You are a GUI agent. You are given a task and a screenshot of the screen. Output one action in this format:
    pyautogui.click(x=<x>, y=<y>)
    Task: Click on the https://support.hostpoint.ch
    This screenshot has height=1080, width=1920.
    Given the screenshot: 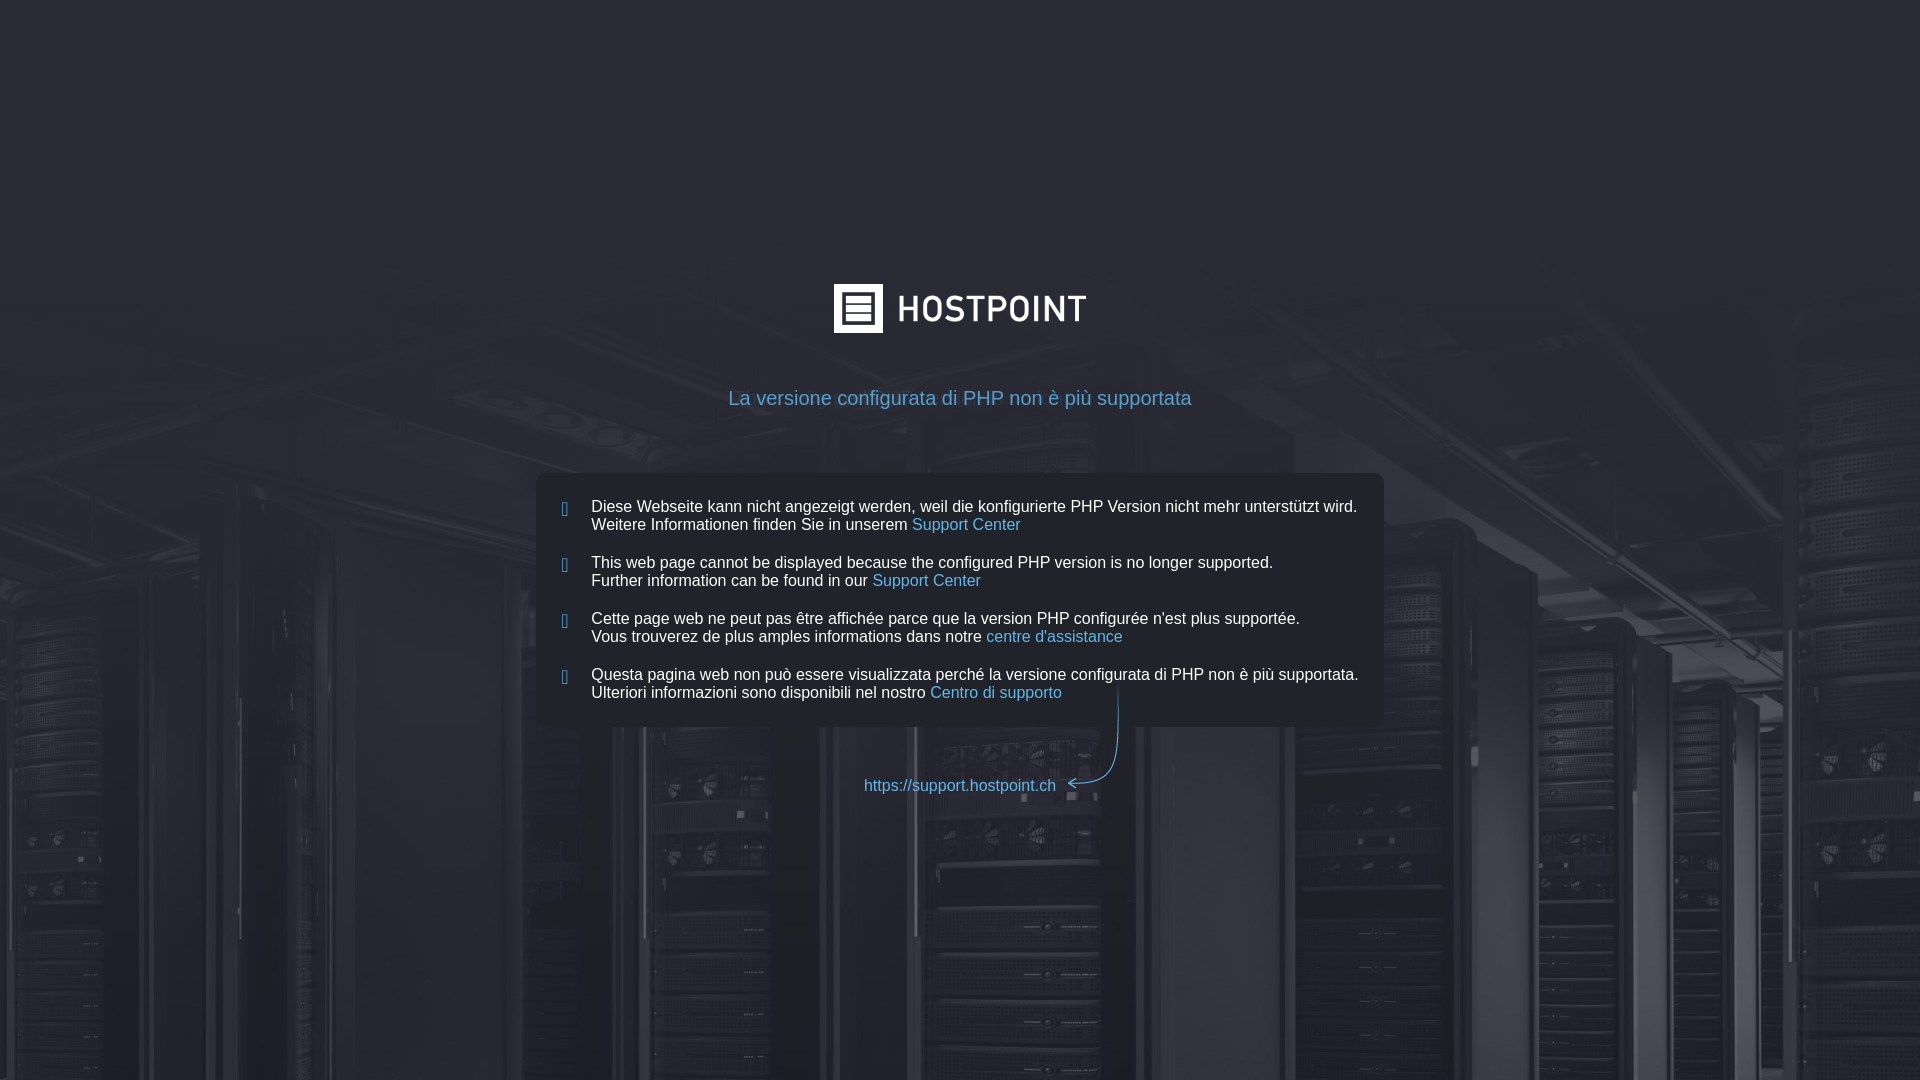 What is the action you would take?
    pyautogui.click(x=960, y=786)
    